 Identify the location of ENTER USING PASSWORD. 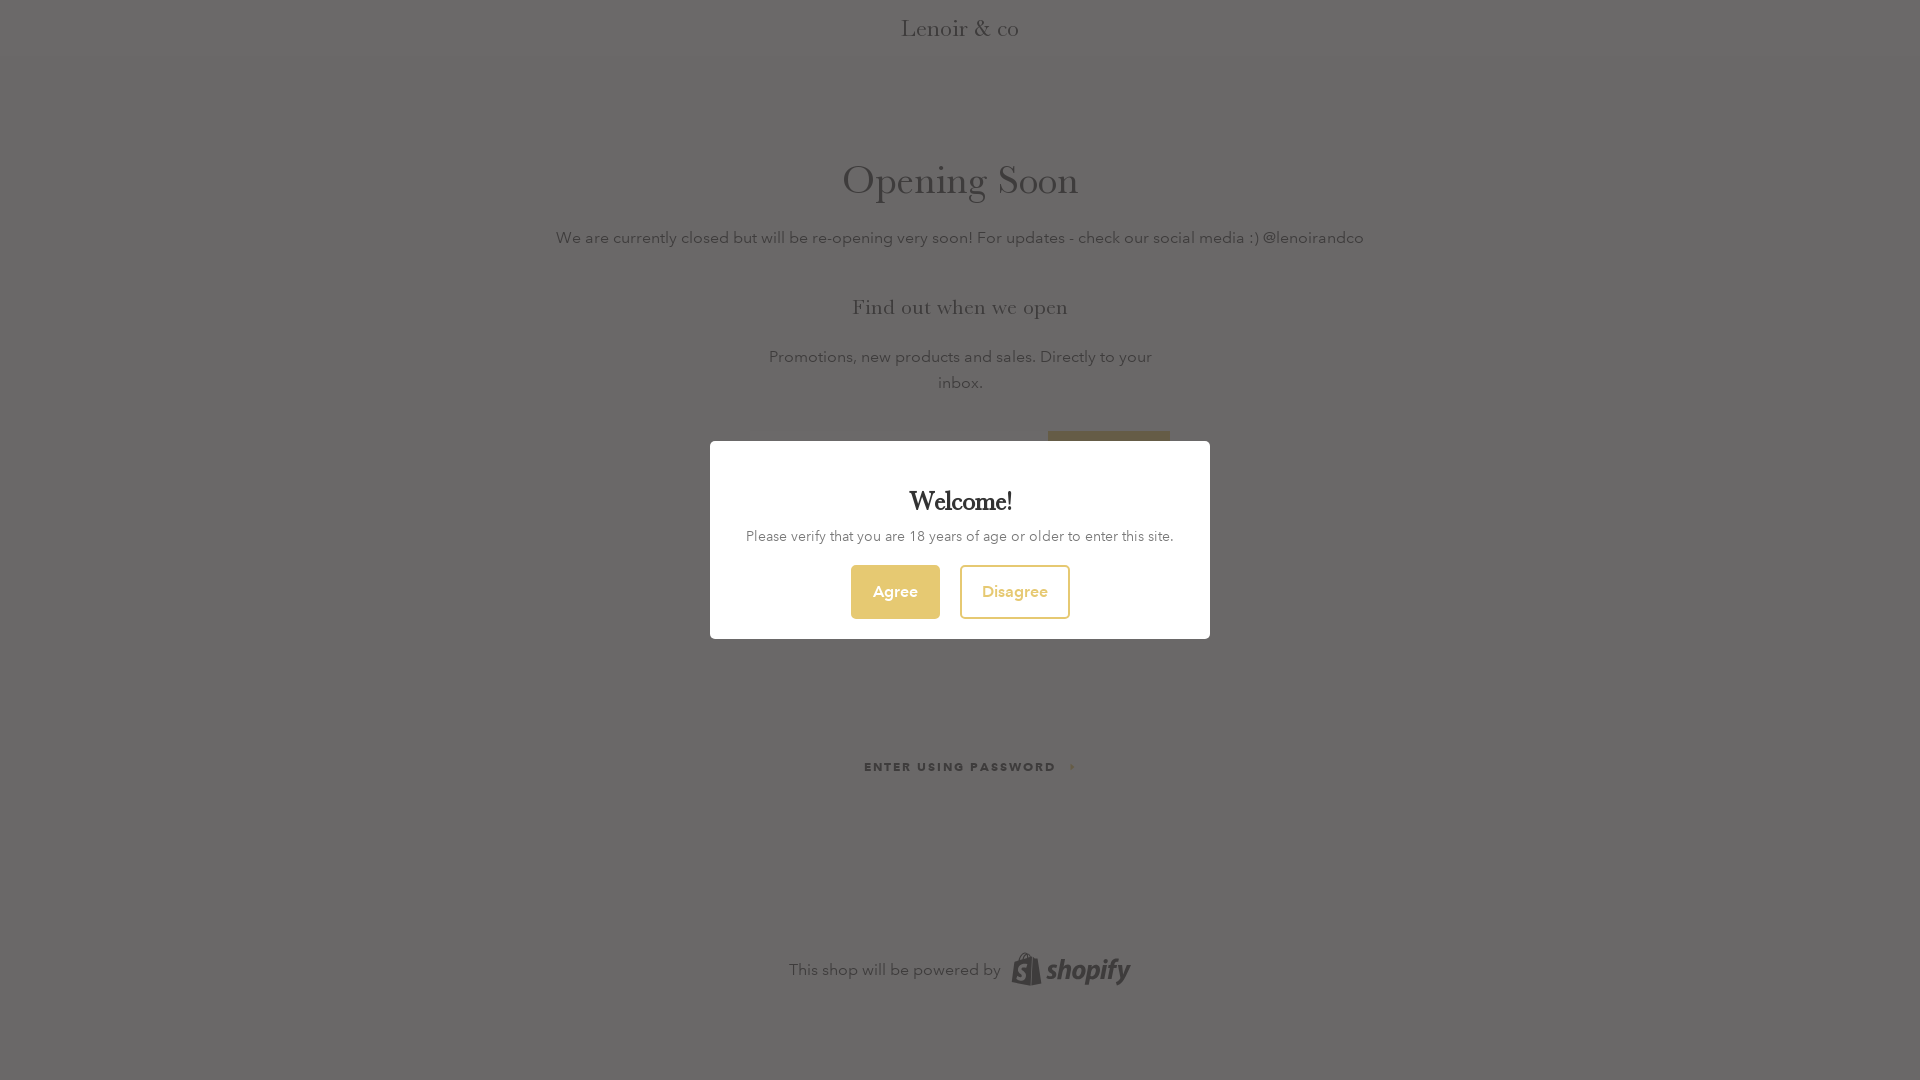
(960, 767).